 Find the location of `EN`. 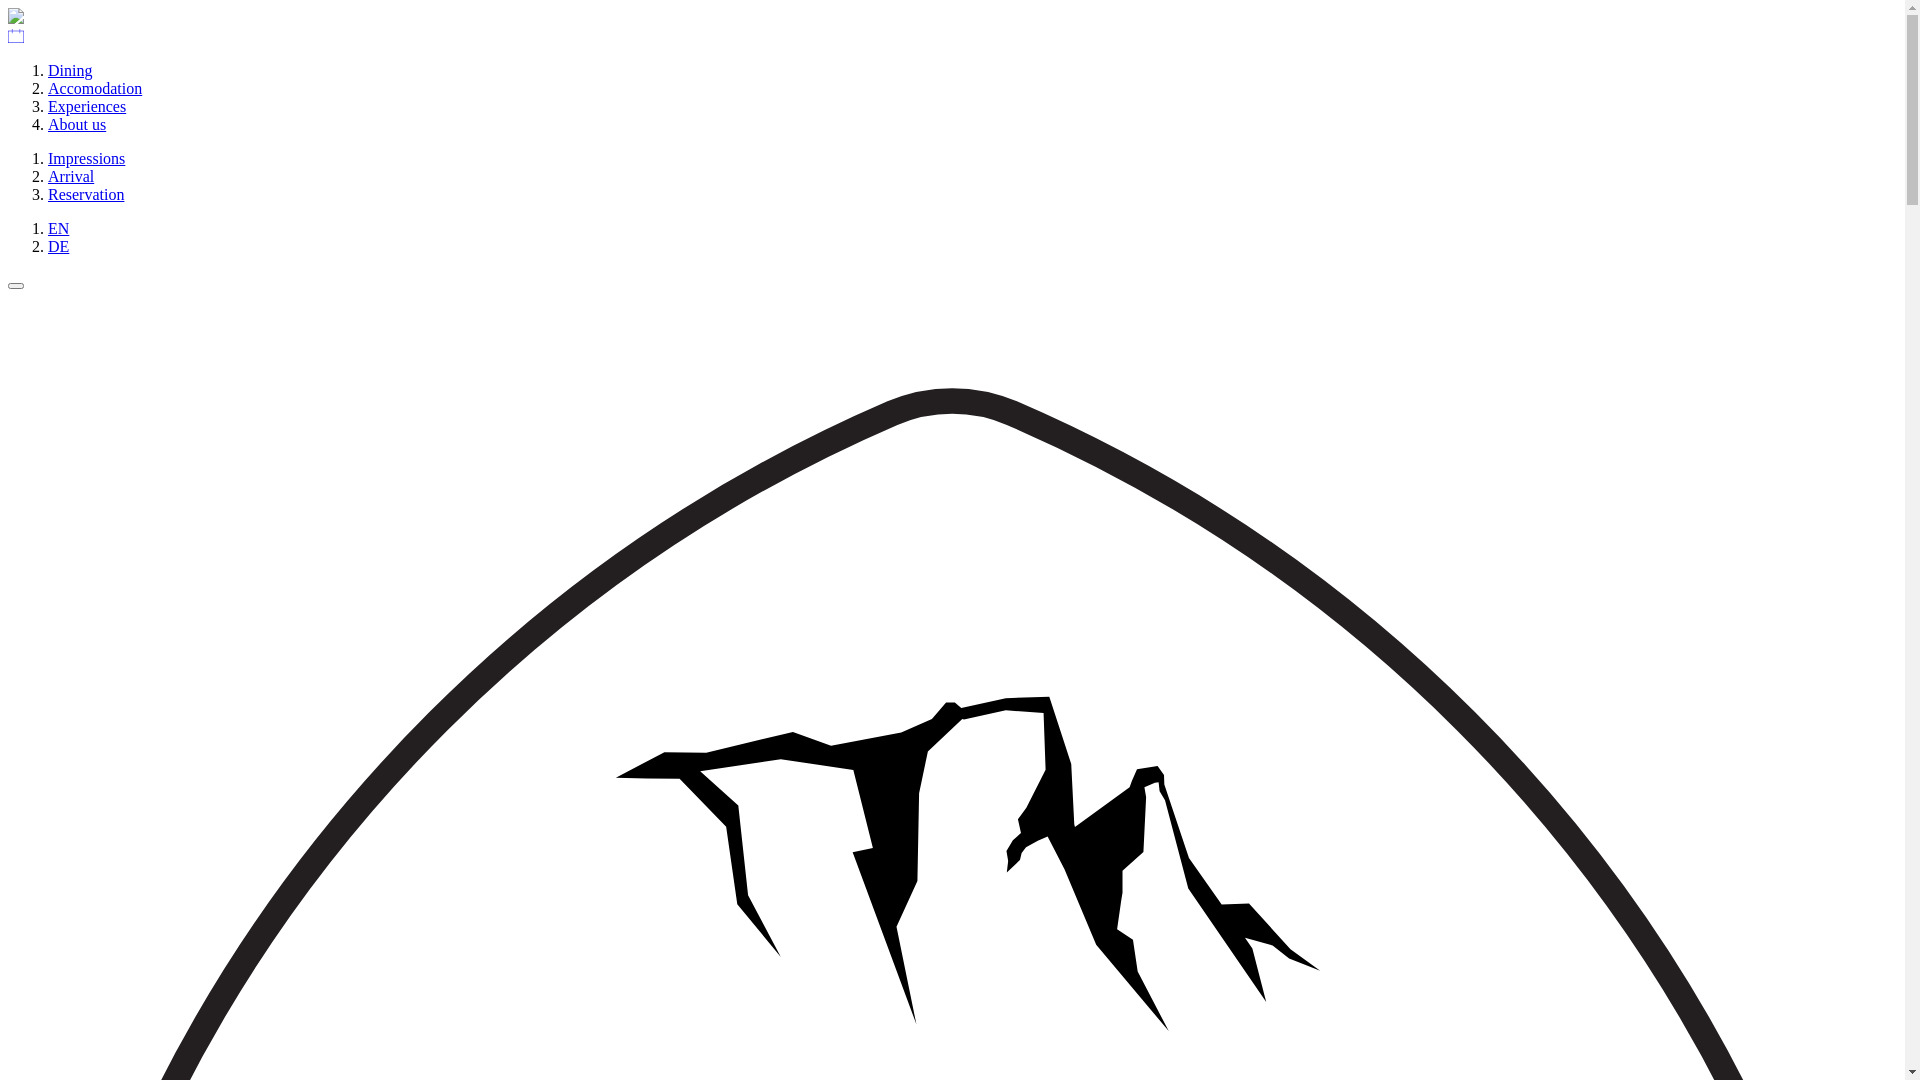

EN is located at coordinates (58, 228).